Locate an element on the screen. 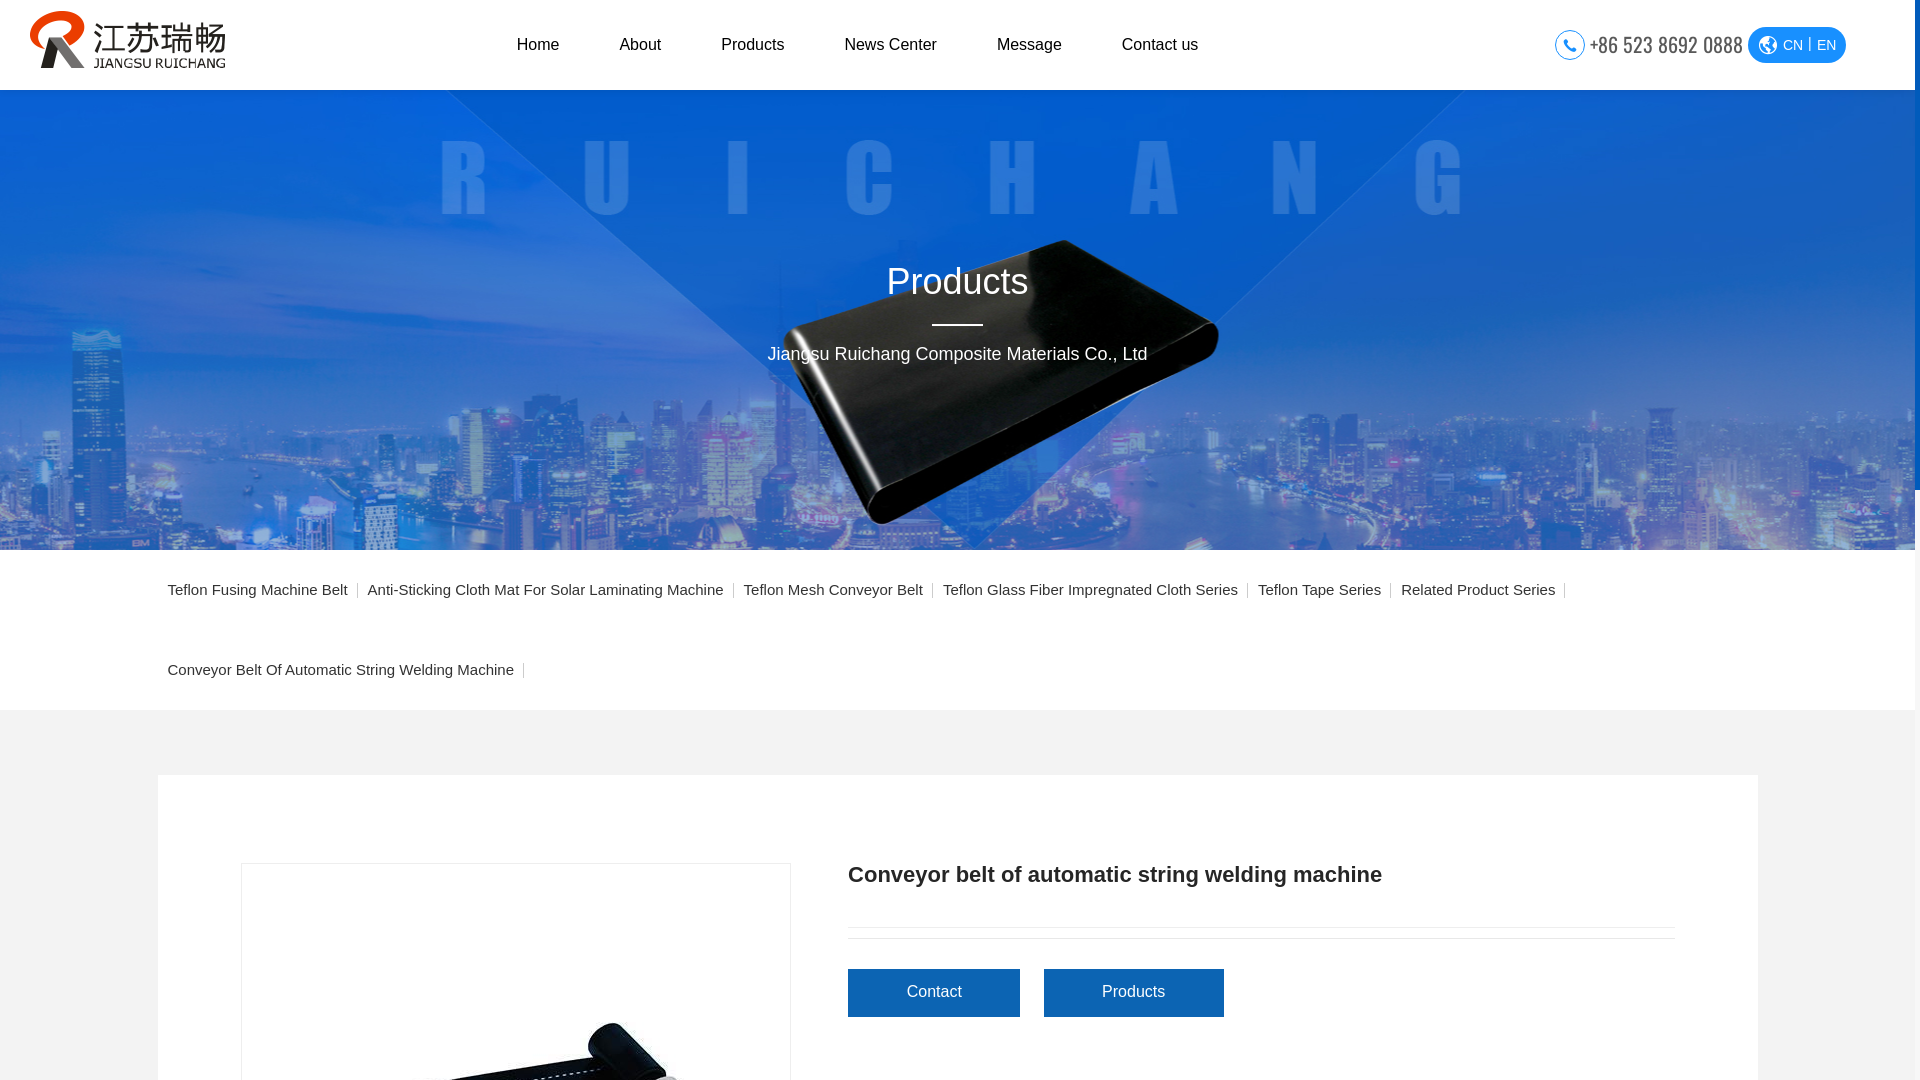 This screenshot has height=1080, width=1920. Contact is located at coordinates (936, 996).